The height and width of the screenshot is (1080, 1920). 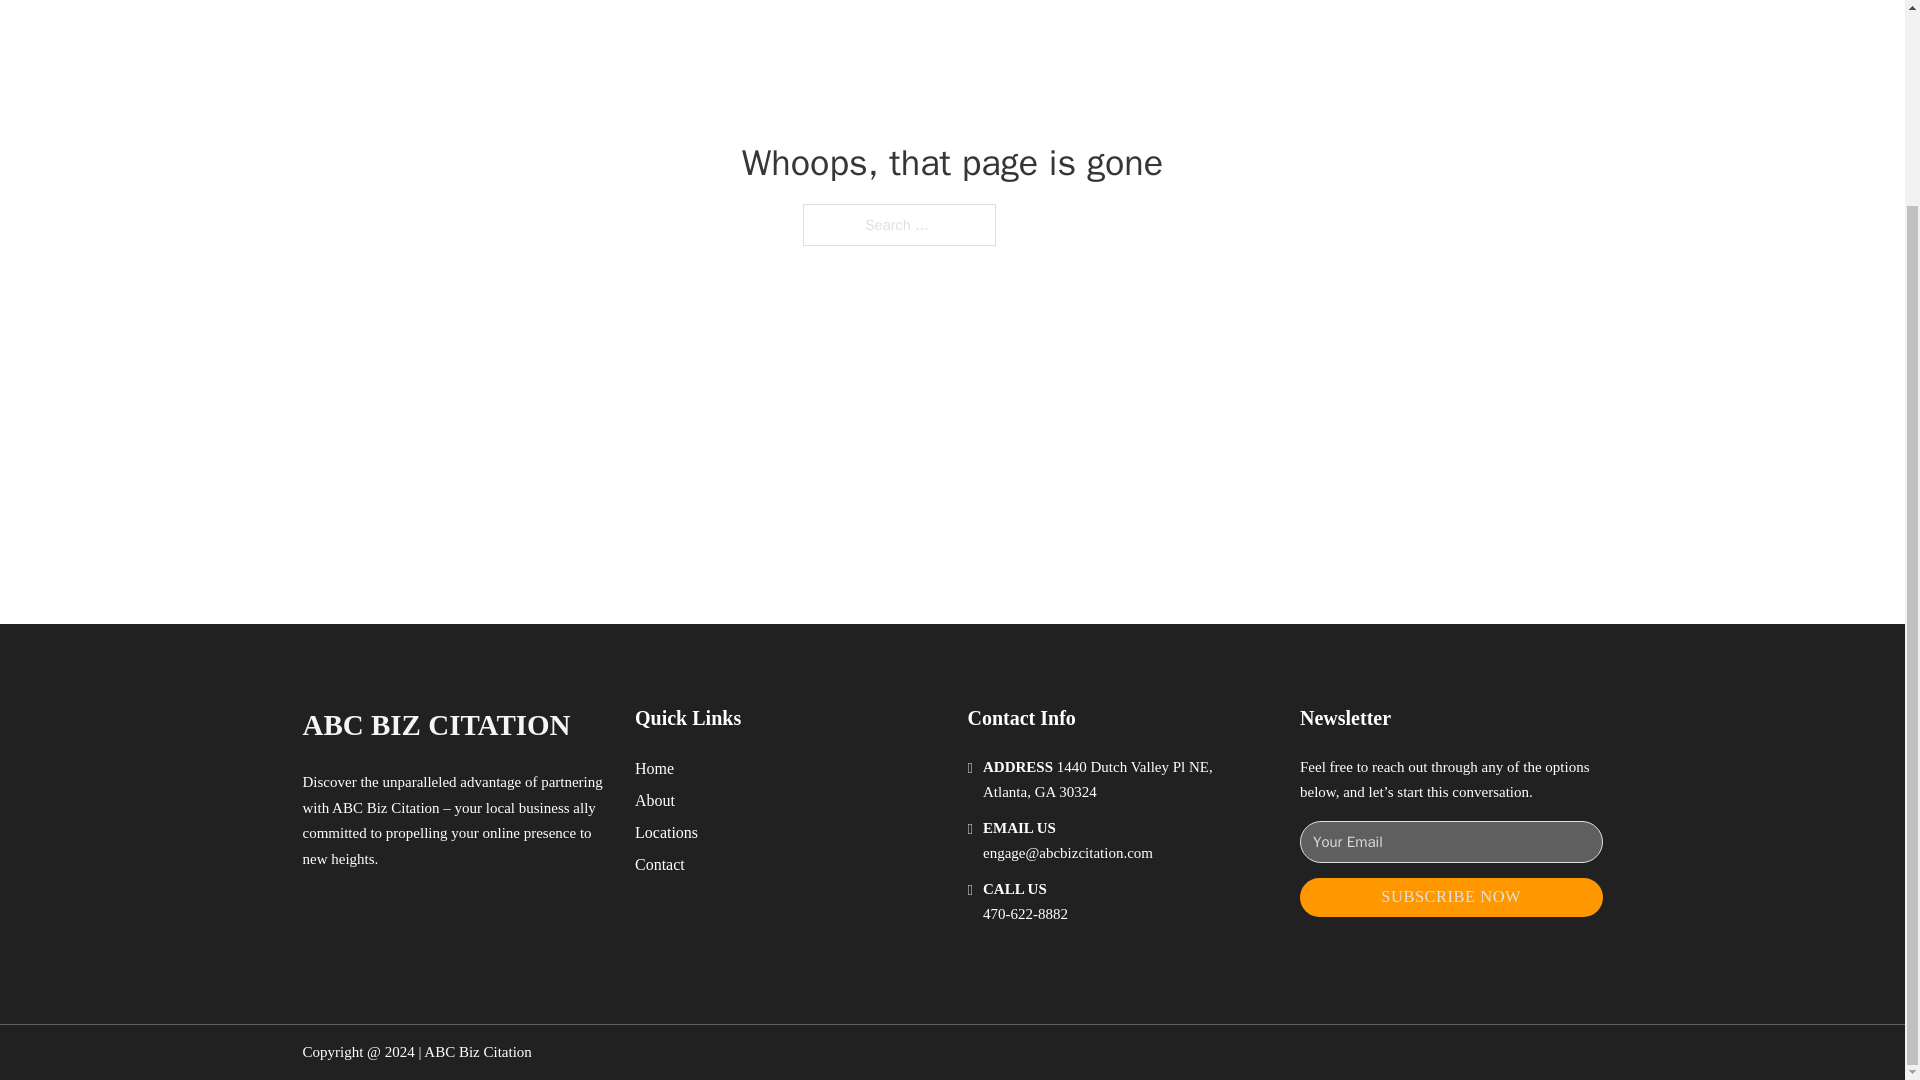 I want to click on Contact, so click(x=660, y=864).